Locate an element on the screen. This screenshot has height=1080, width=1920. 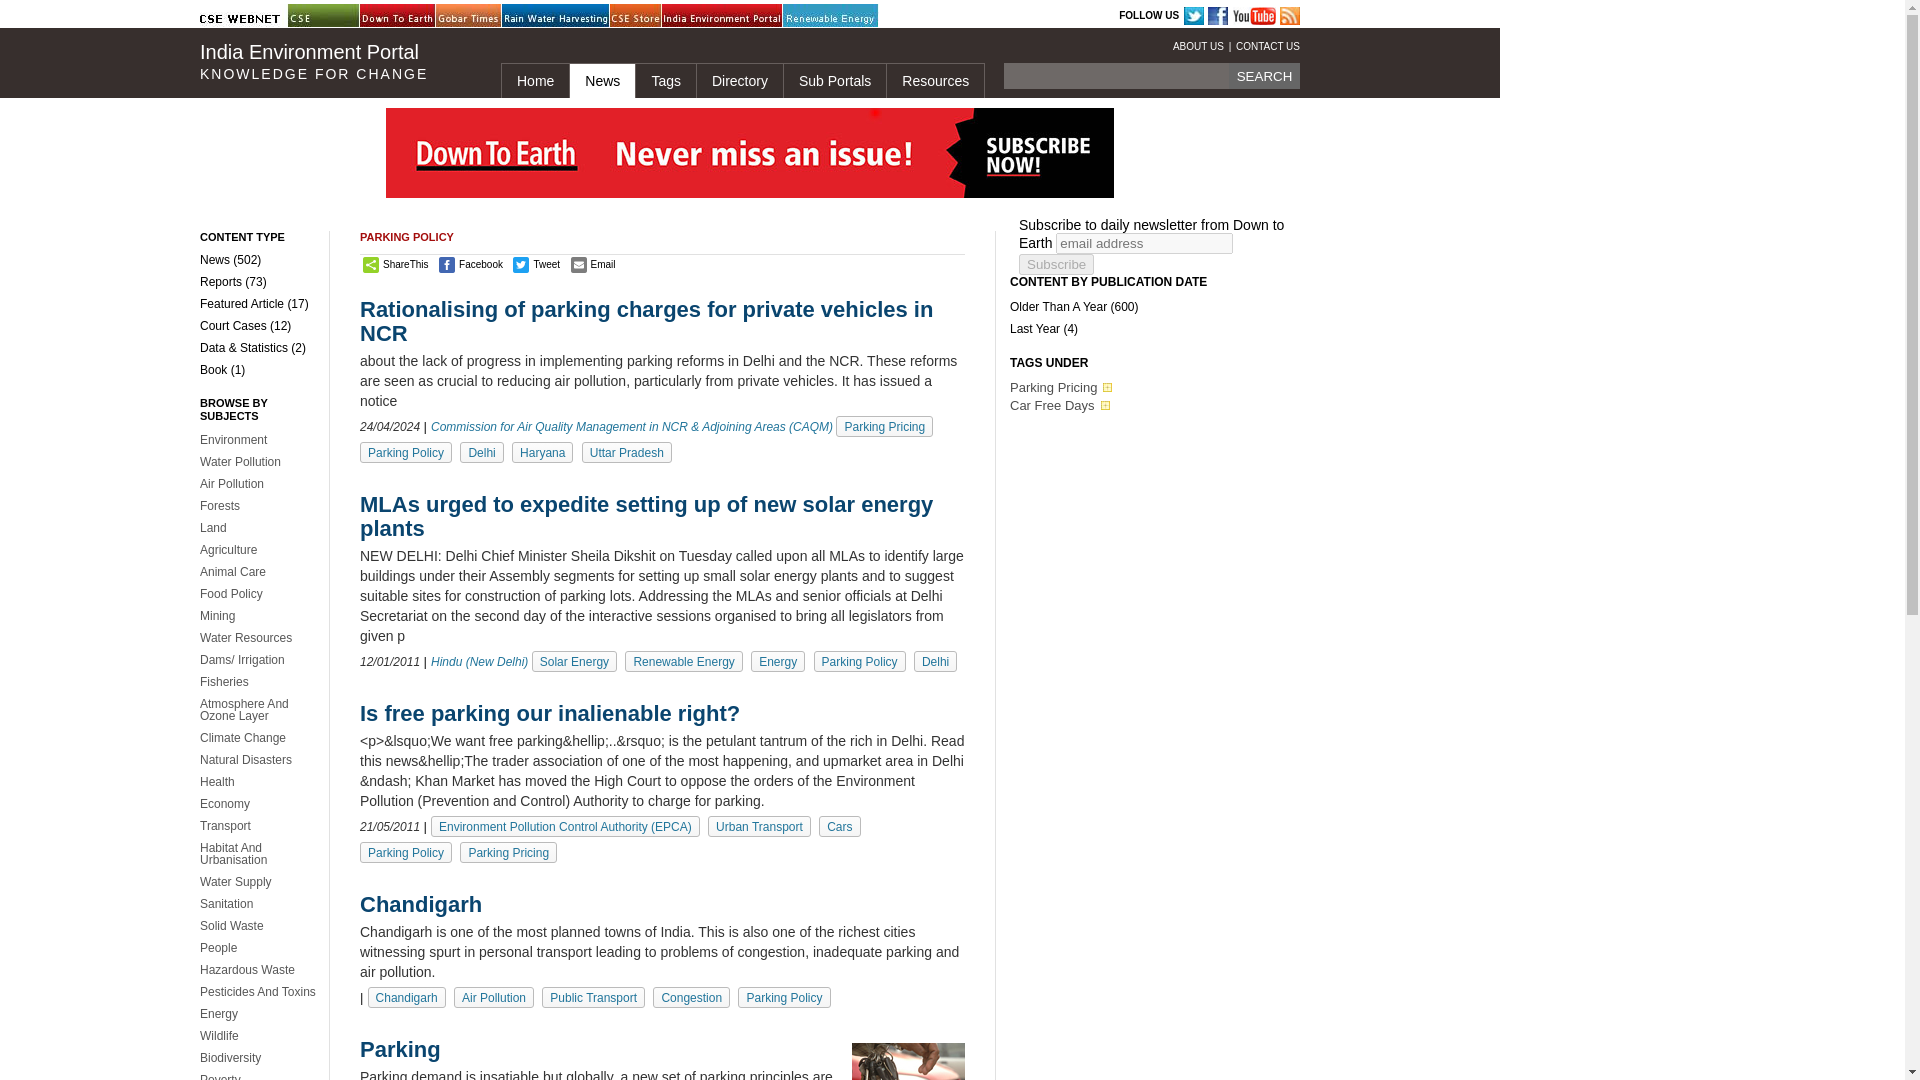
Sub Portals is located at coordinates (834, 80).